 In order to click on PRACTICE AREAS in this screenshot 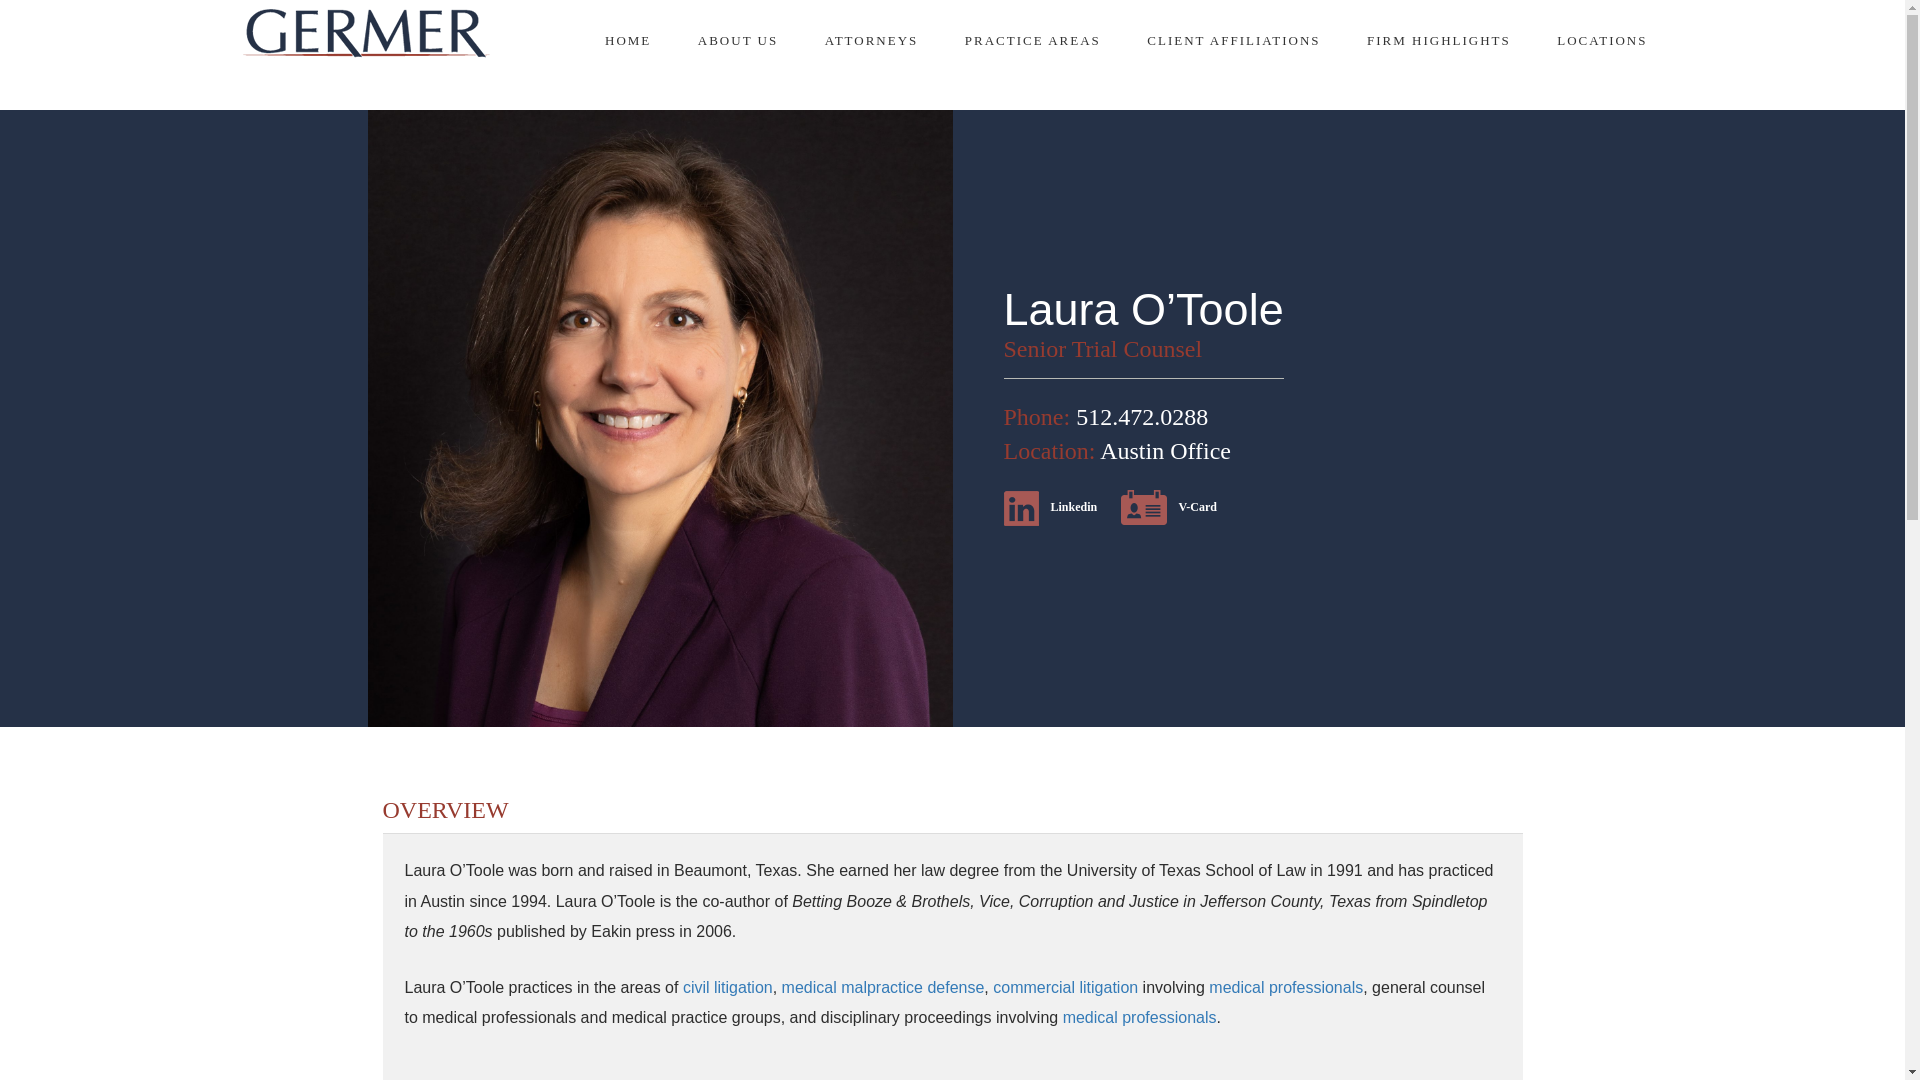, I will do `click(1032, 41)`.